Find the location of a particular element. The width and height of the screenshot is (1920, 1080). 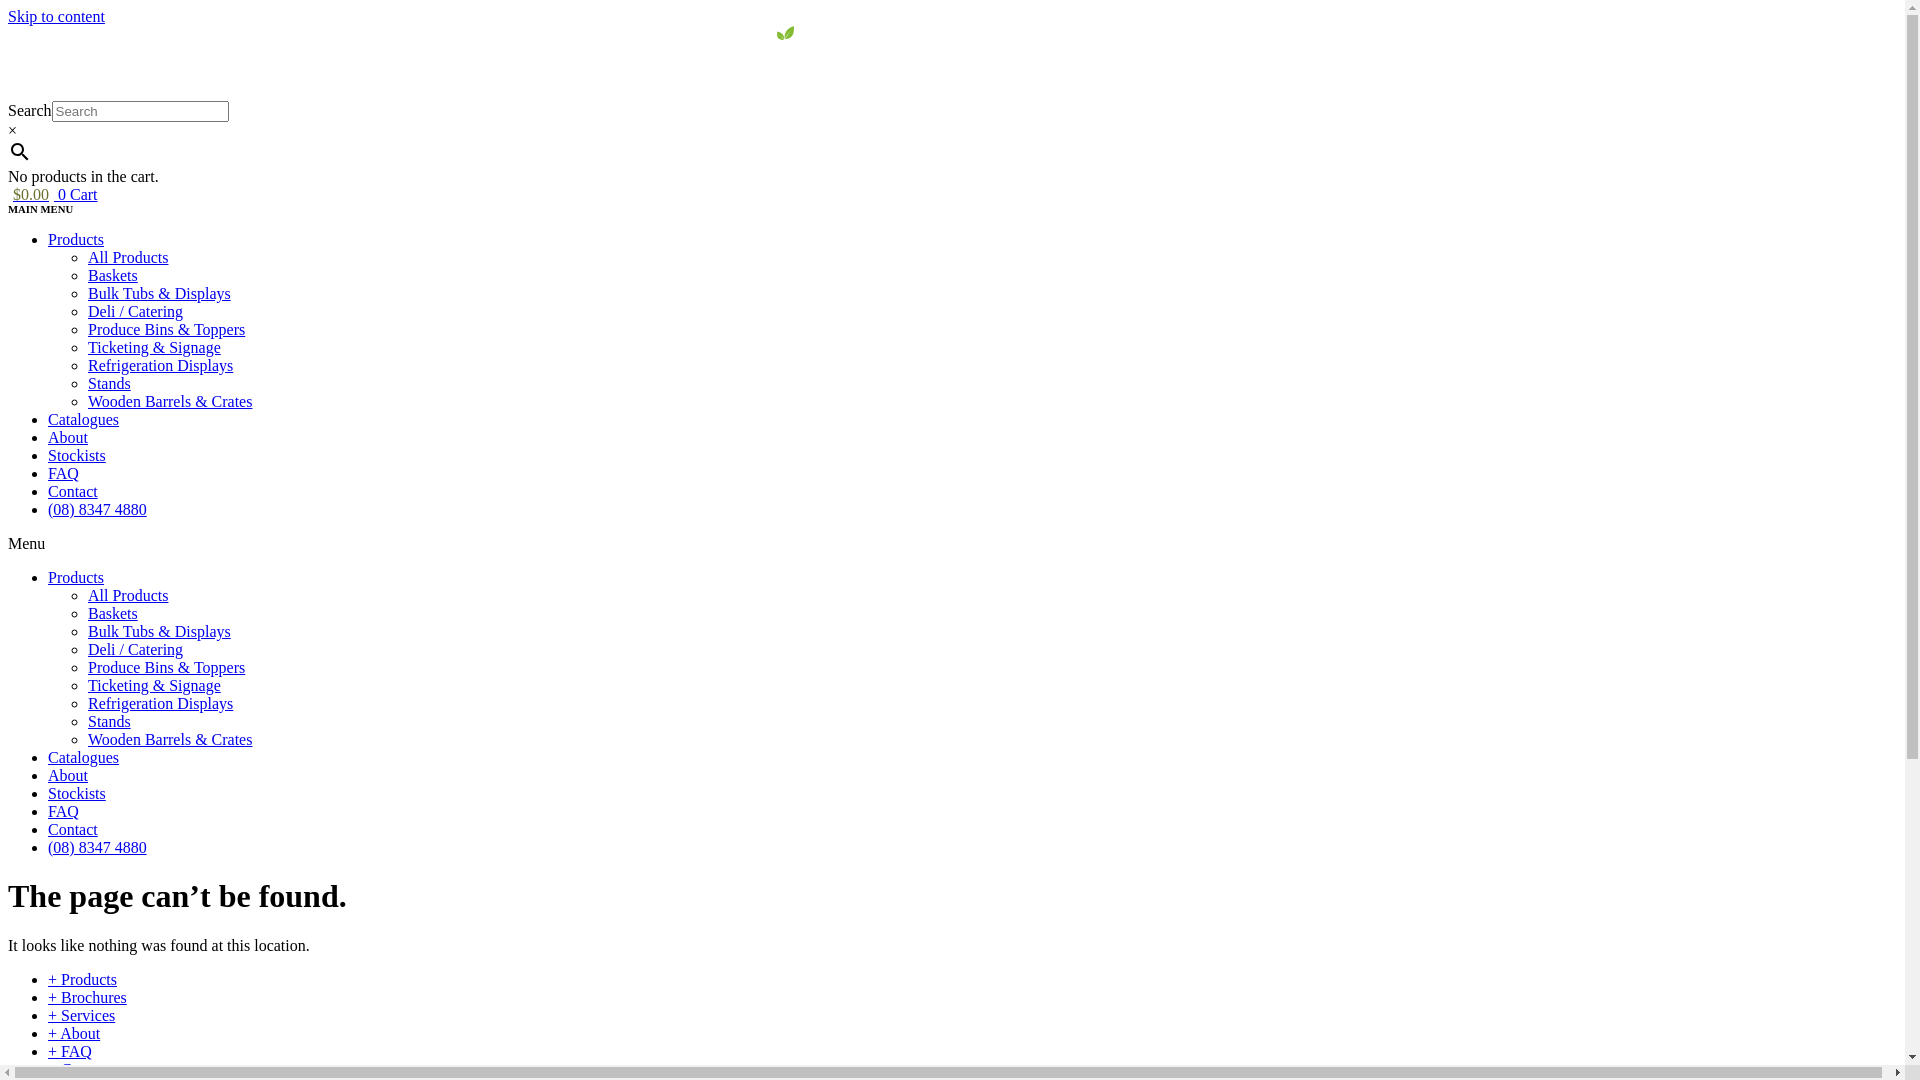

Produce Bins & Toppers is located at coordinates (166, 330).